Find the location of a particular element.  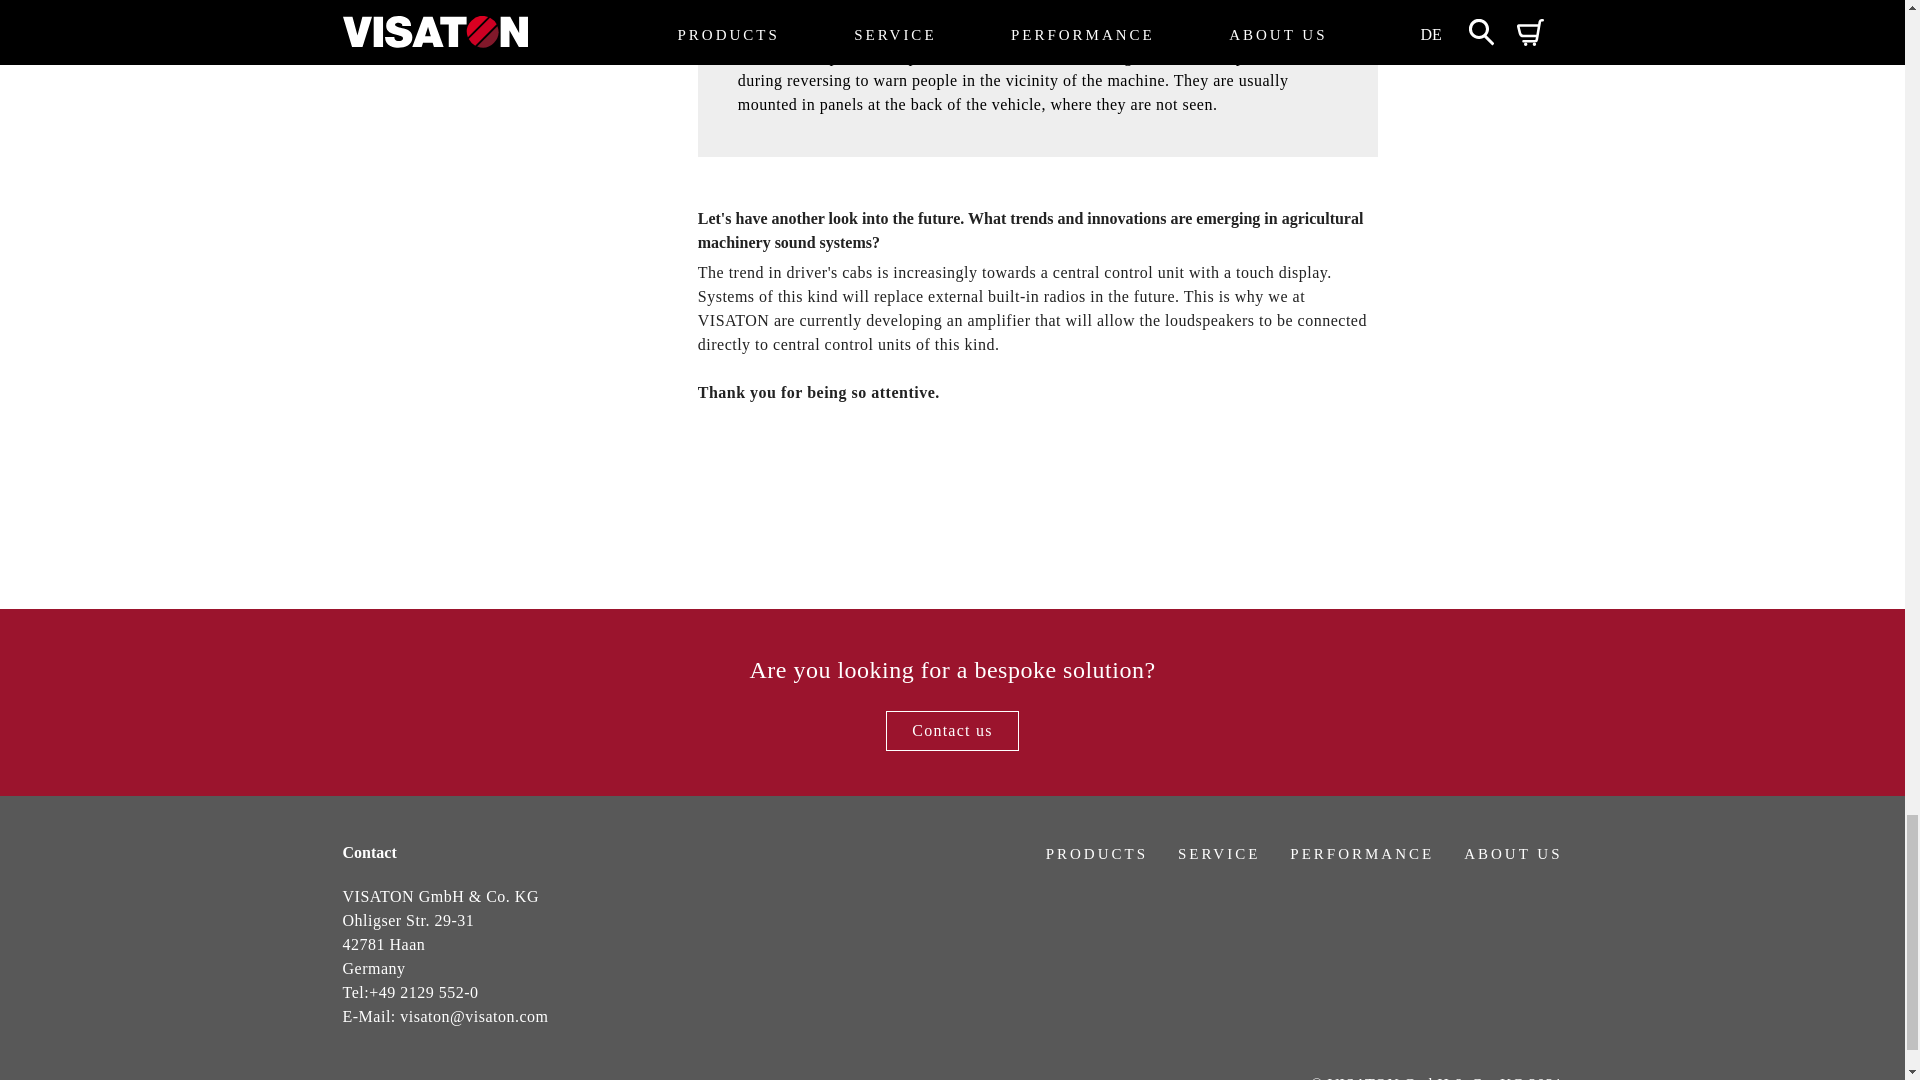

Contact us is located at coordinates (952, 730).